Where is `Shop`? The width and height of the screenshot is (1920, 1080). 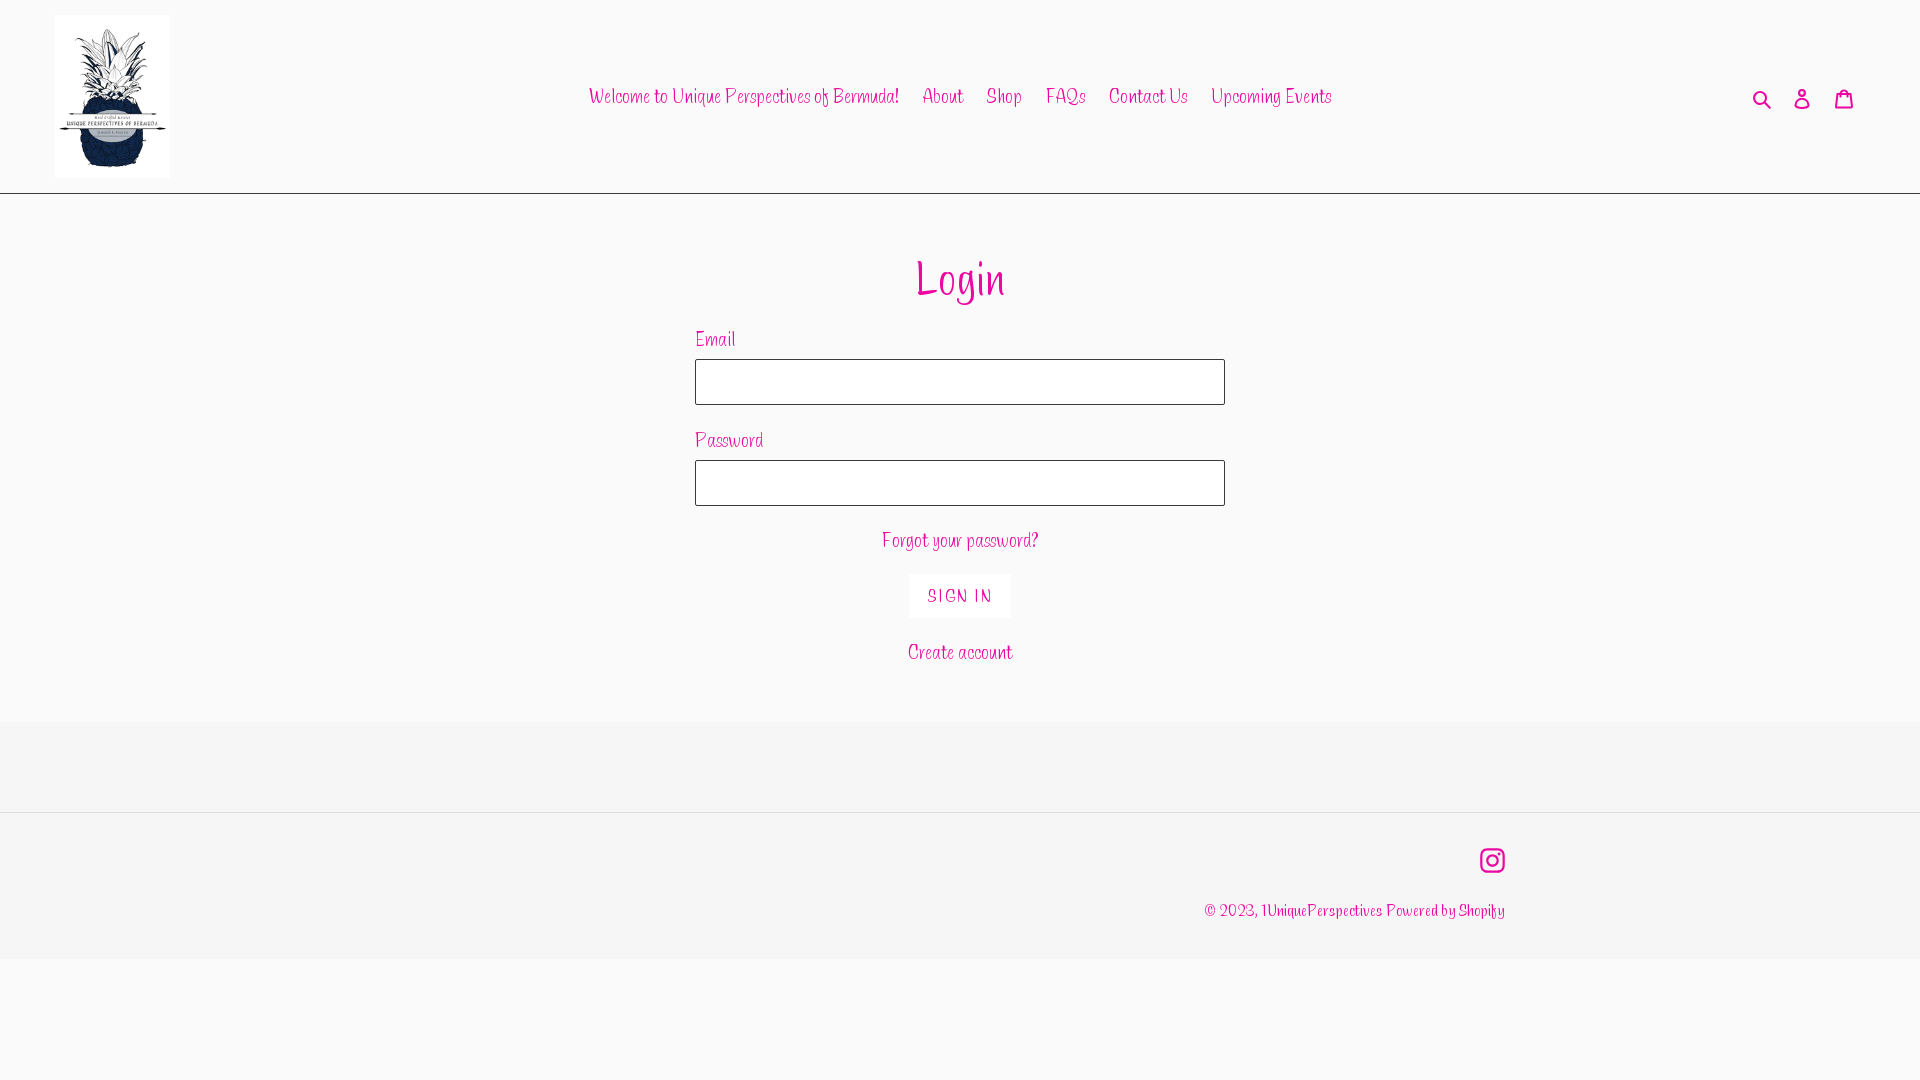 Shop is located at coordinates (1004, 96).